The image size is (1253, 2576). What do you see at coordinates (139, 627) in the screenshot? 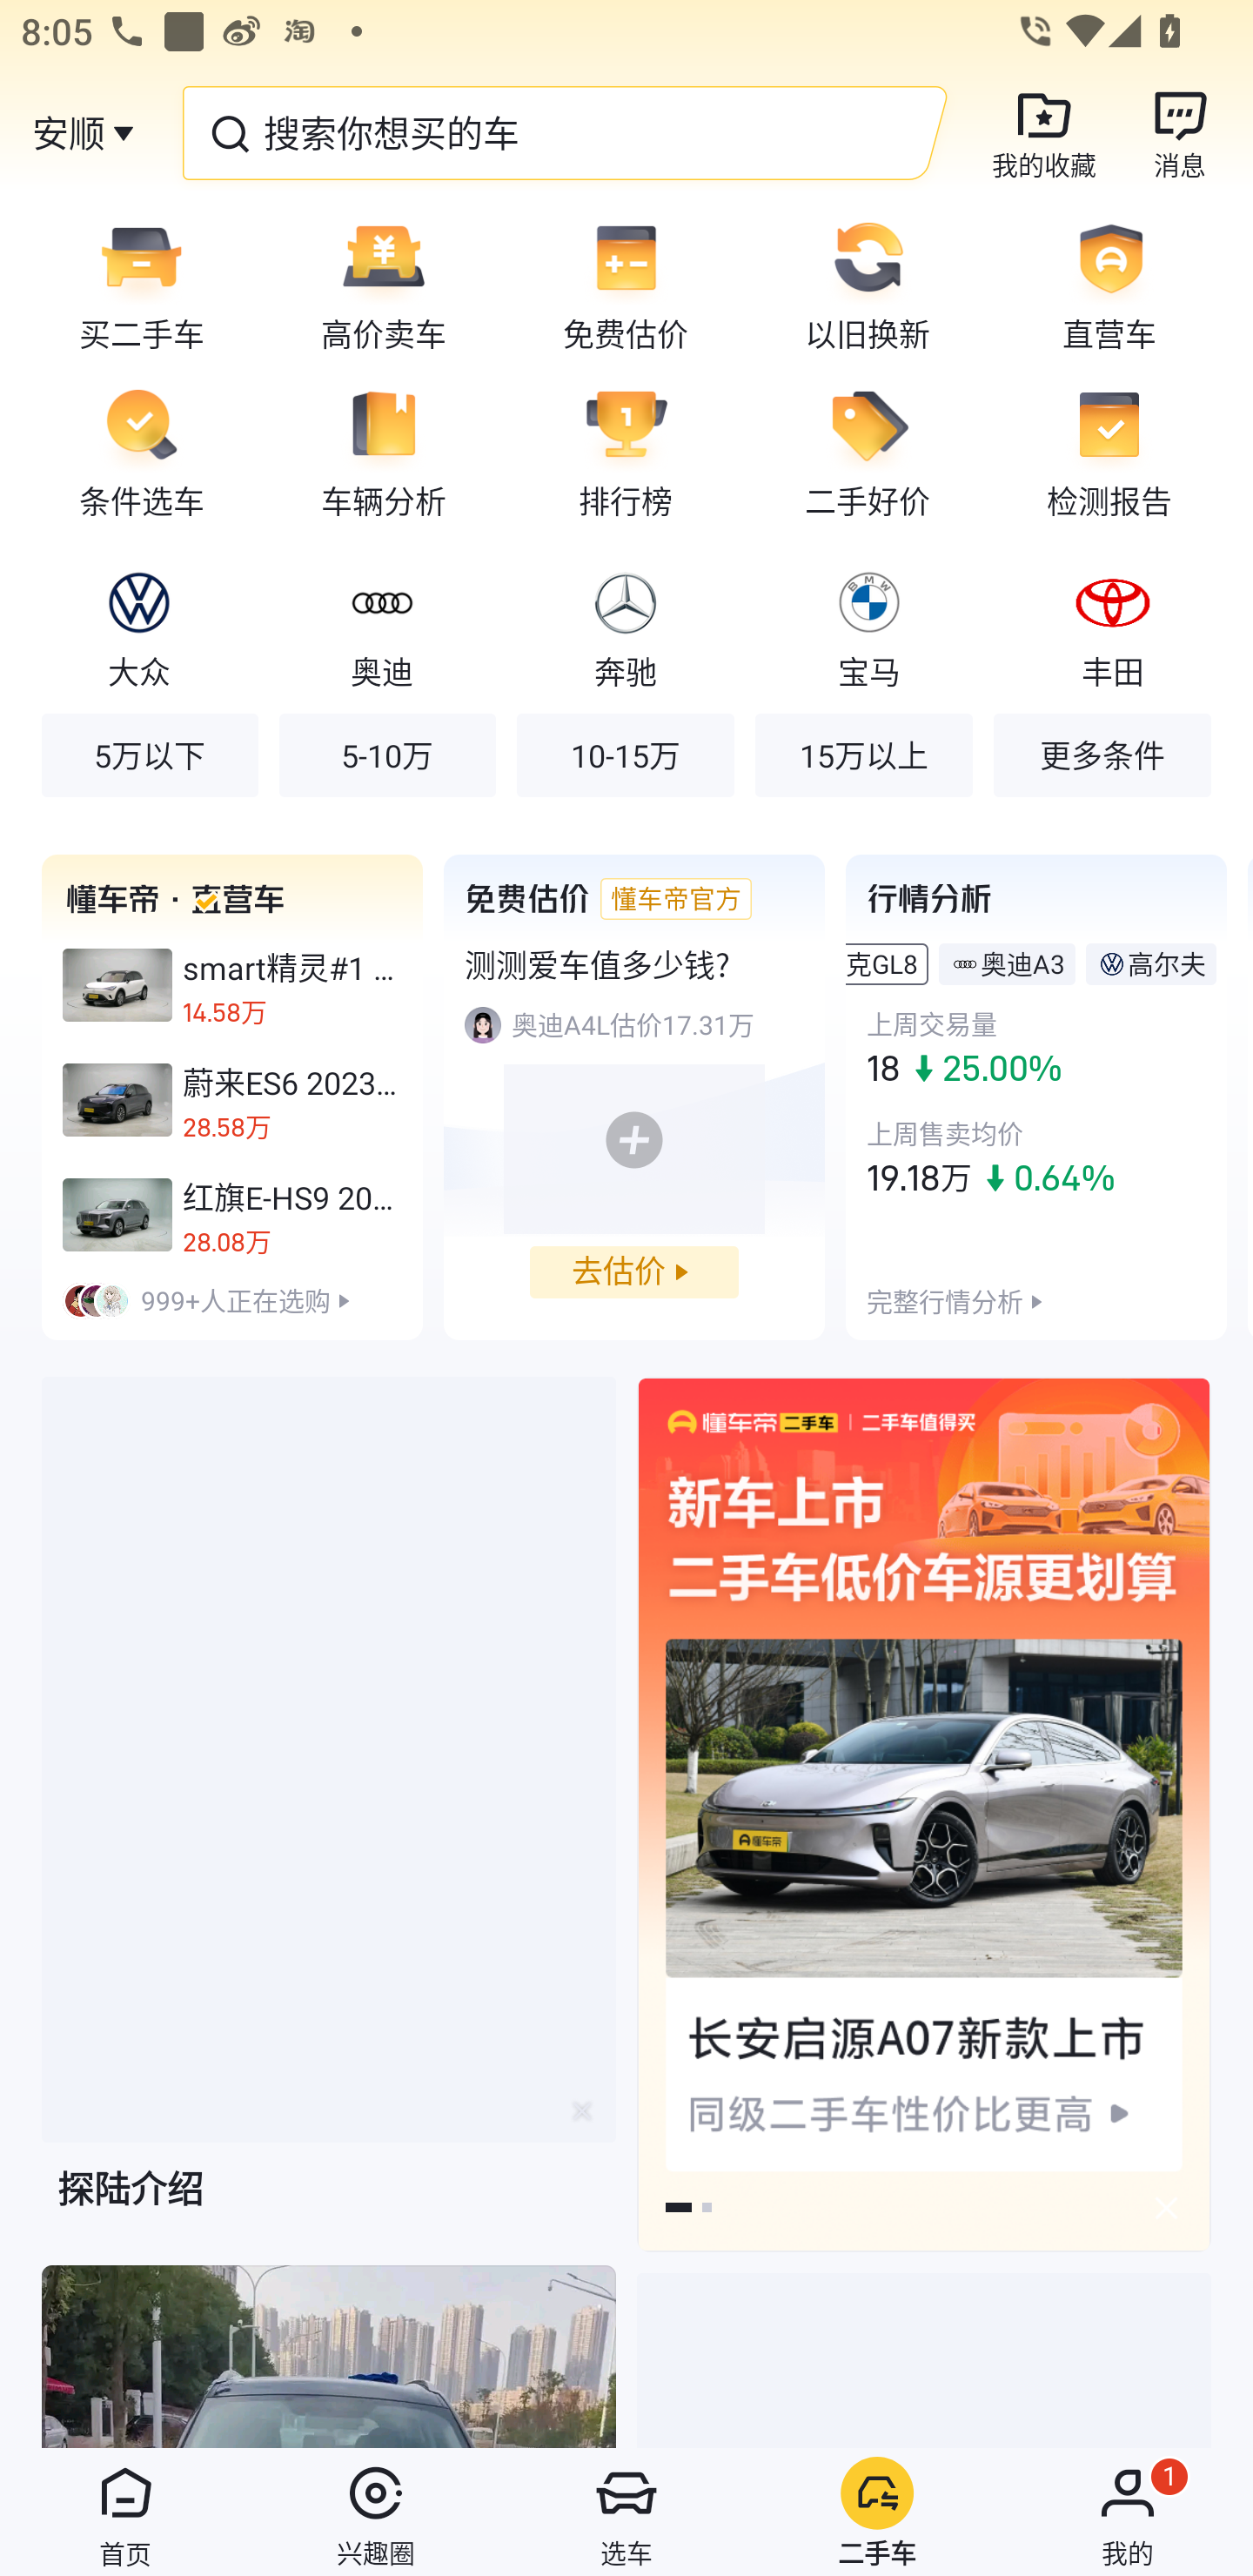
I see `大众` at bounding box center [139, 627].